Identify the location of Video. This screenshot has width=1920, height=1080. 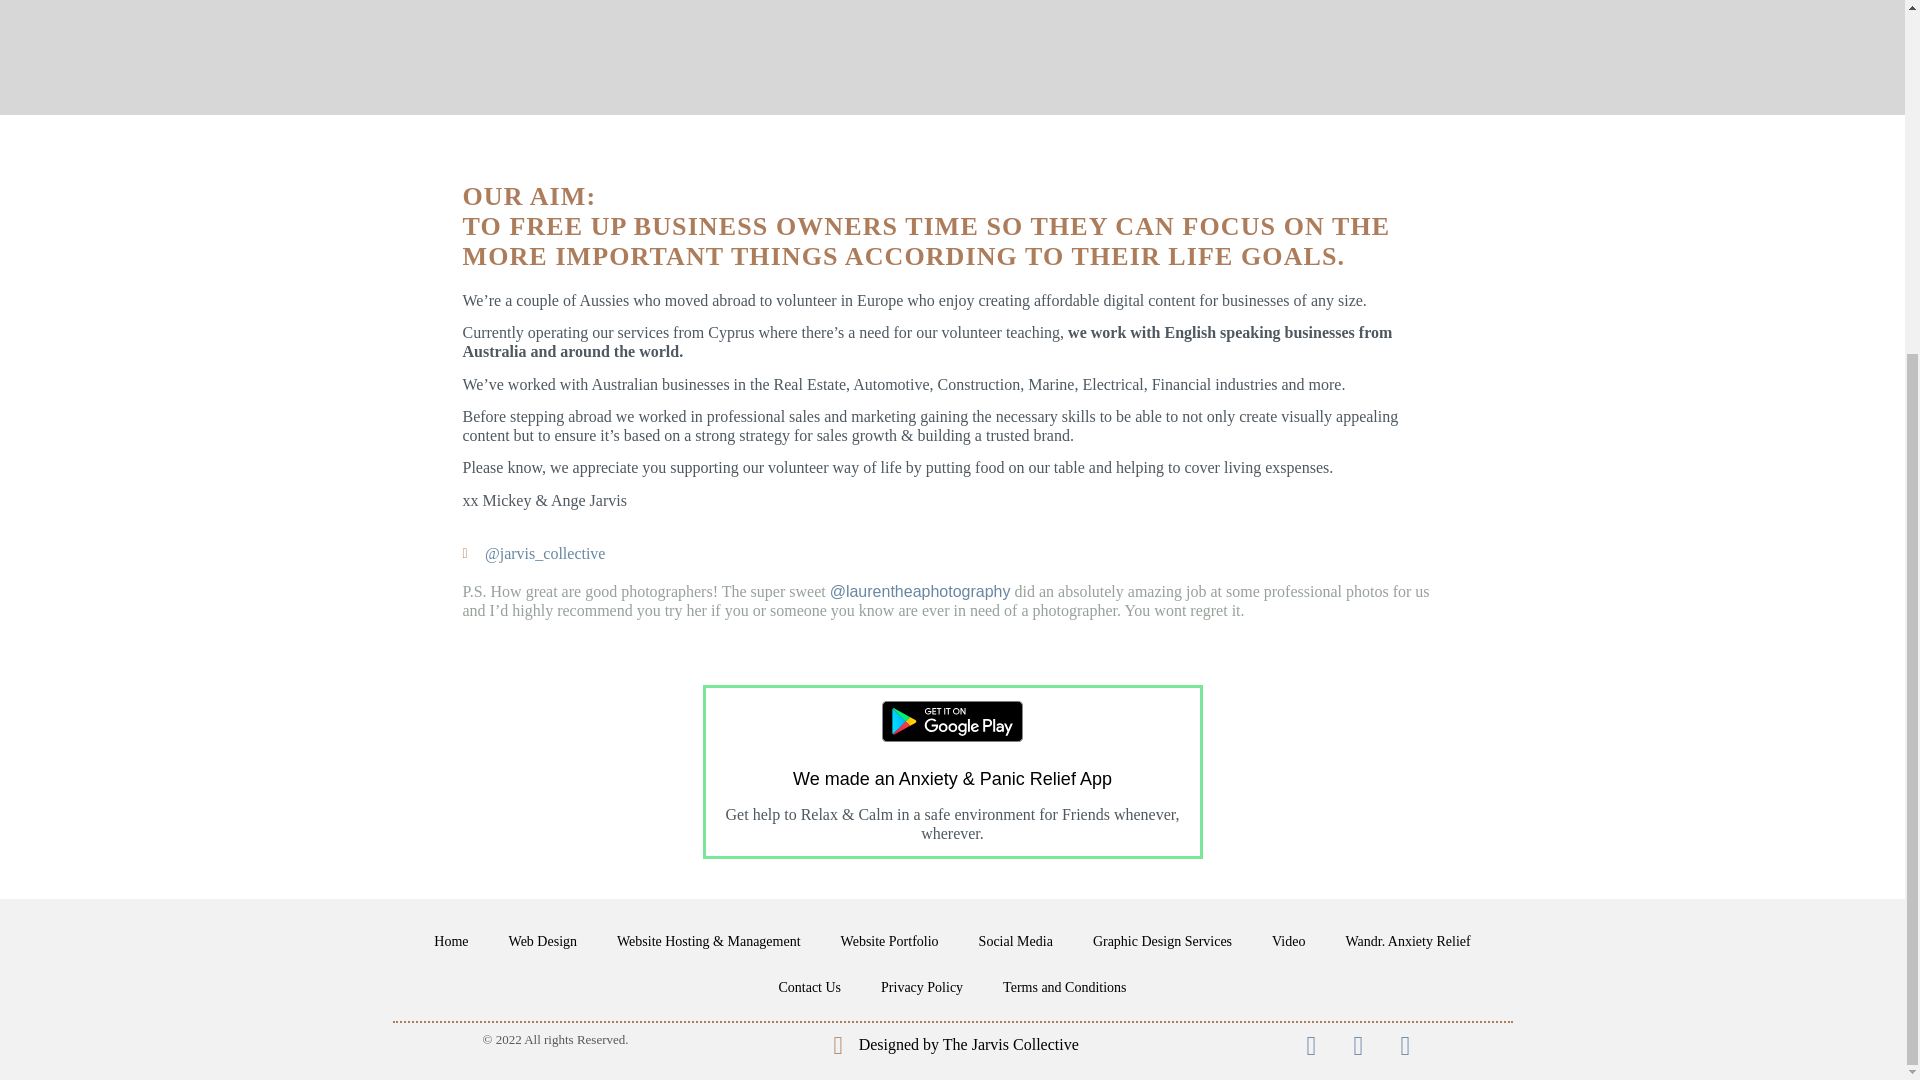
(1288, 942).